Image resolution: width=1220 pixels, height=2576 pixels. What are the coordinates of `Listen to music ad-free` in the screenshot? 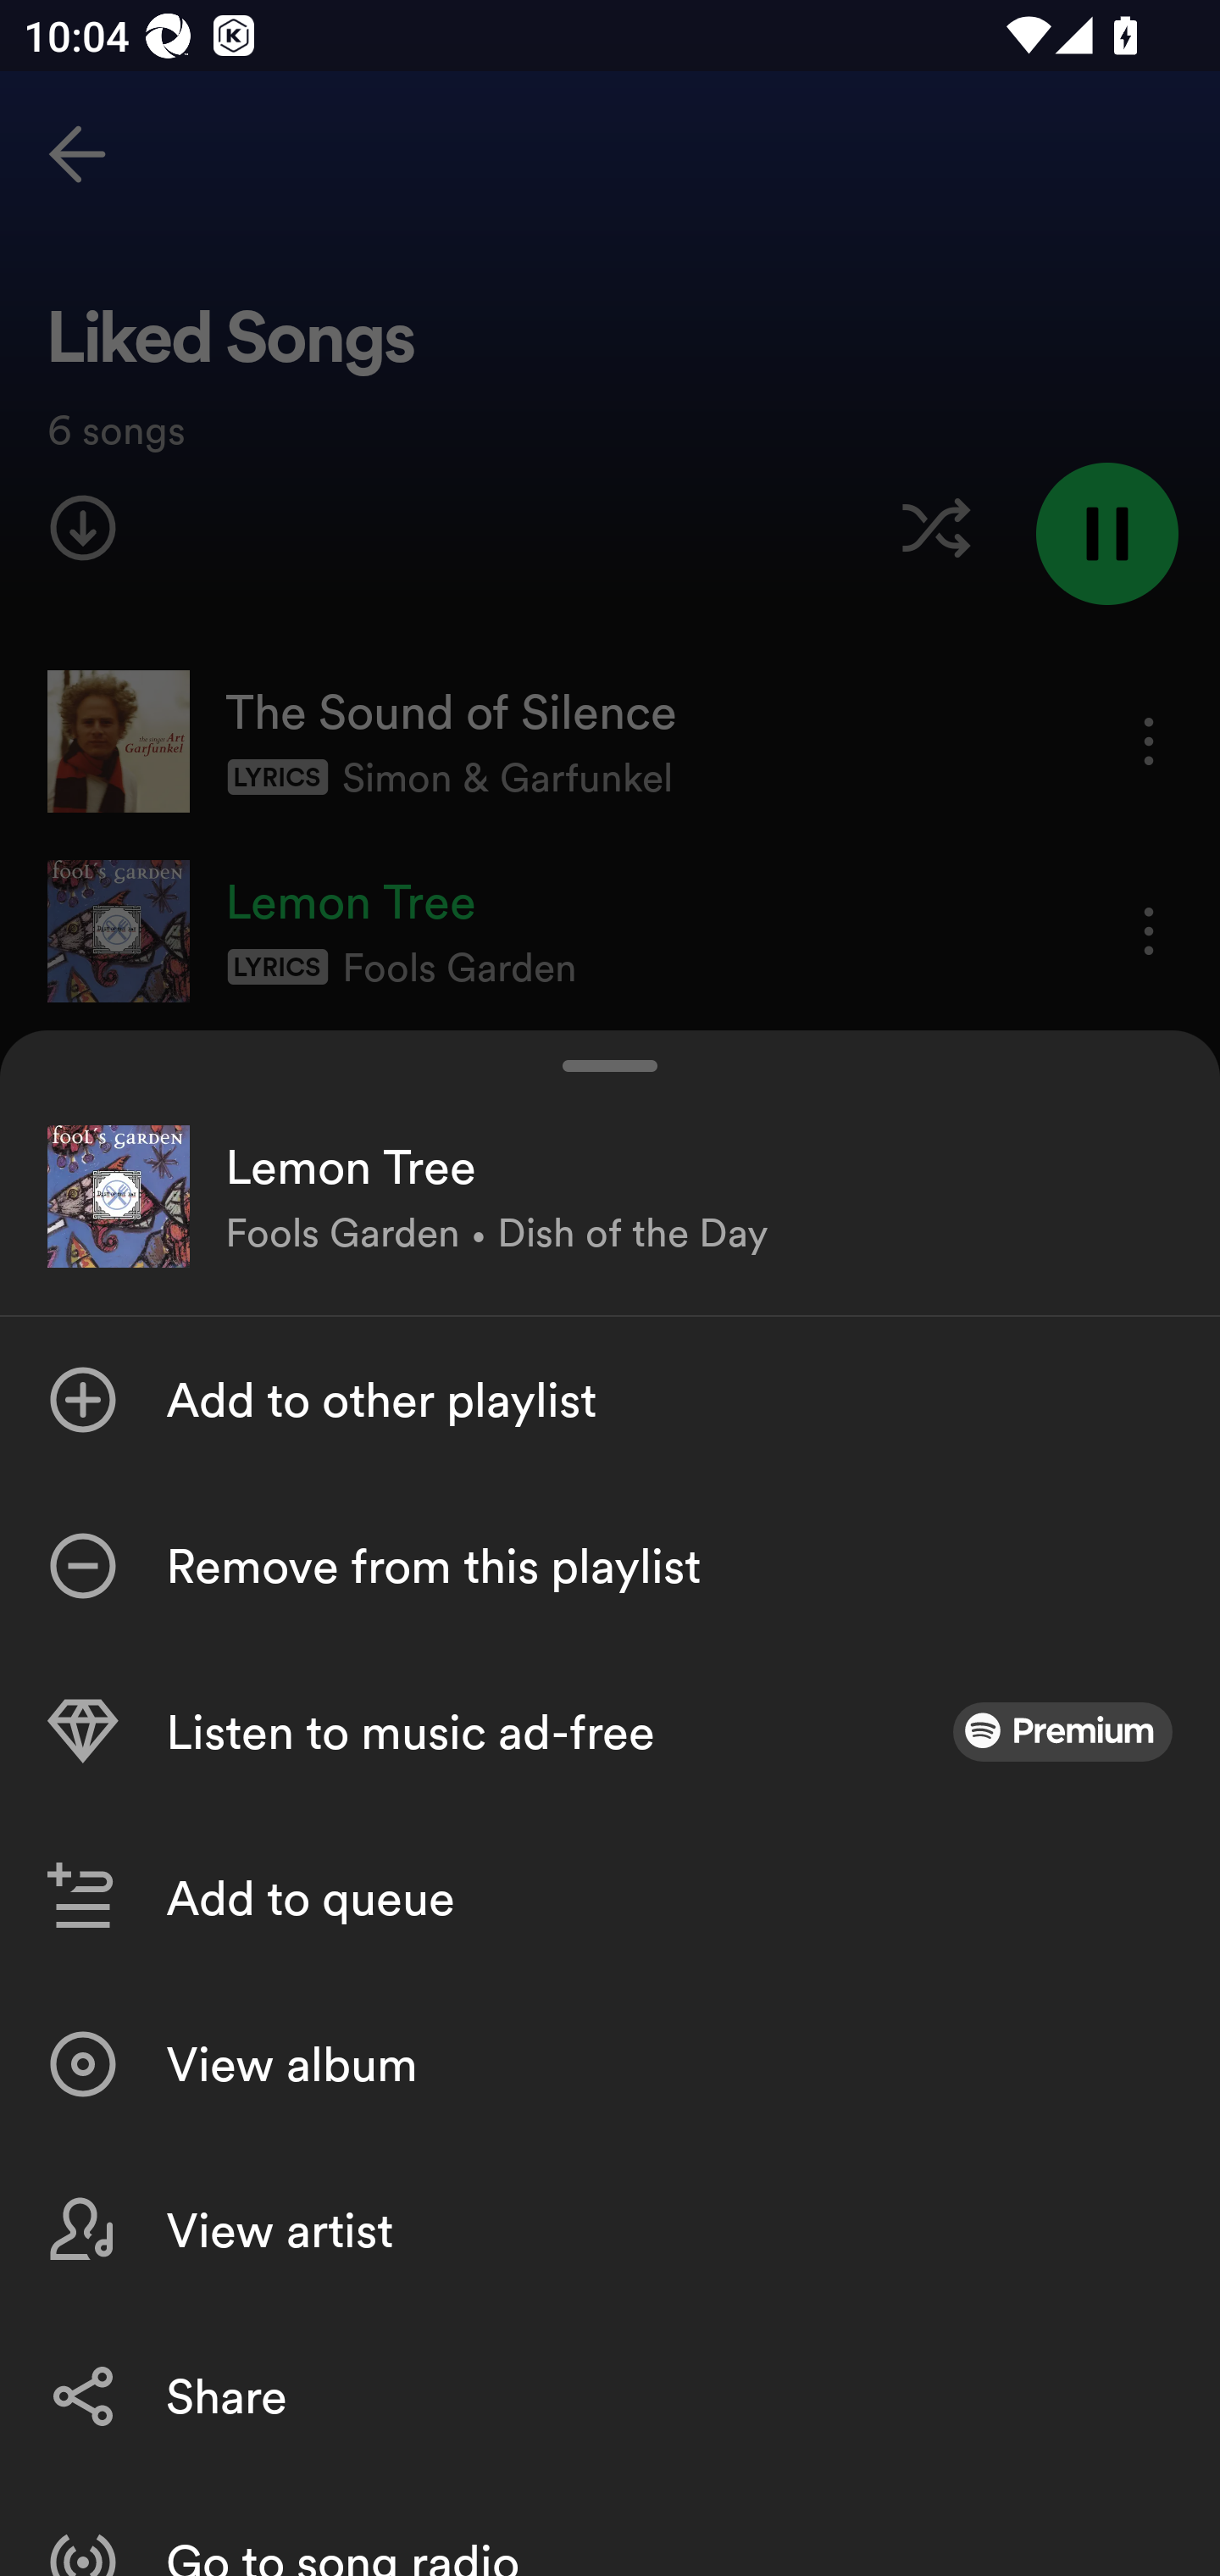 It's located at (610, 1732).